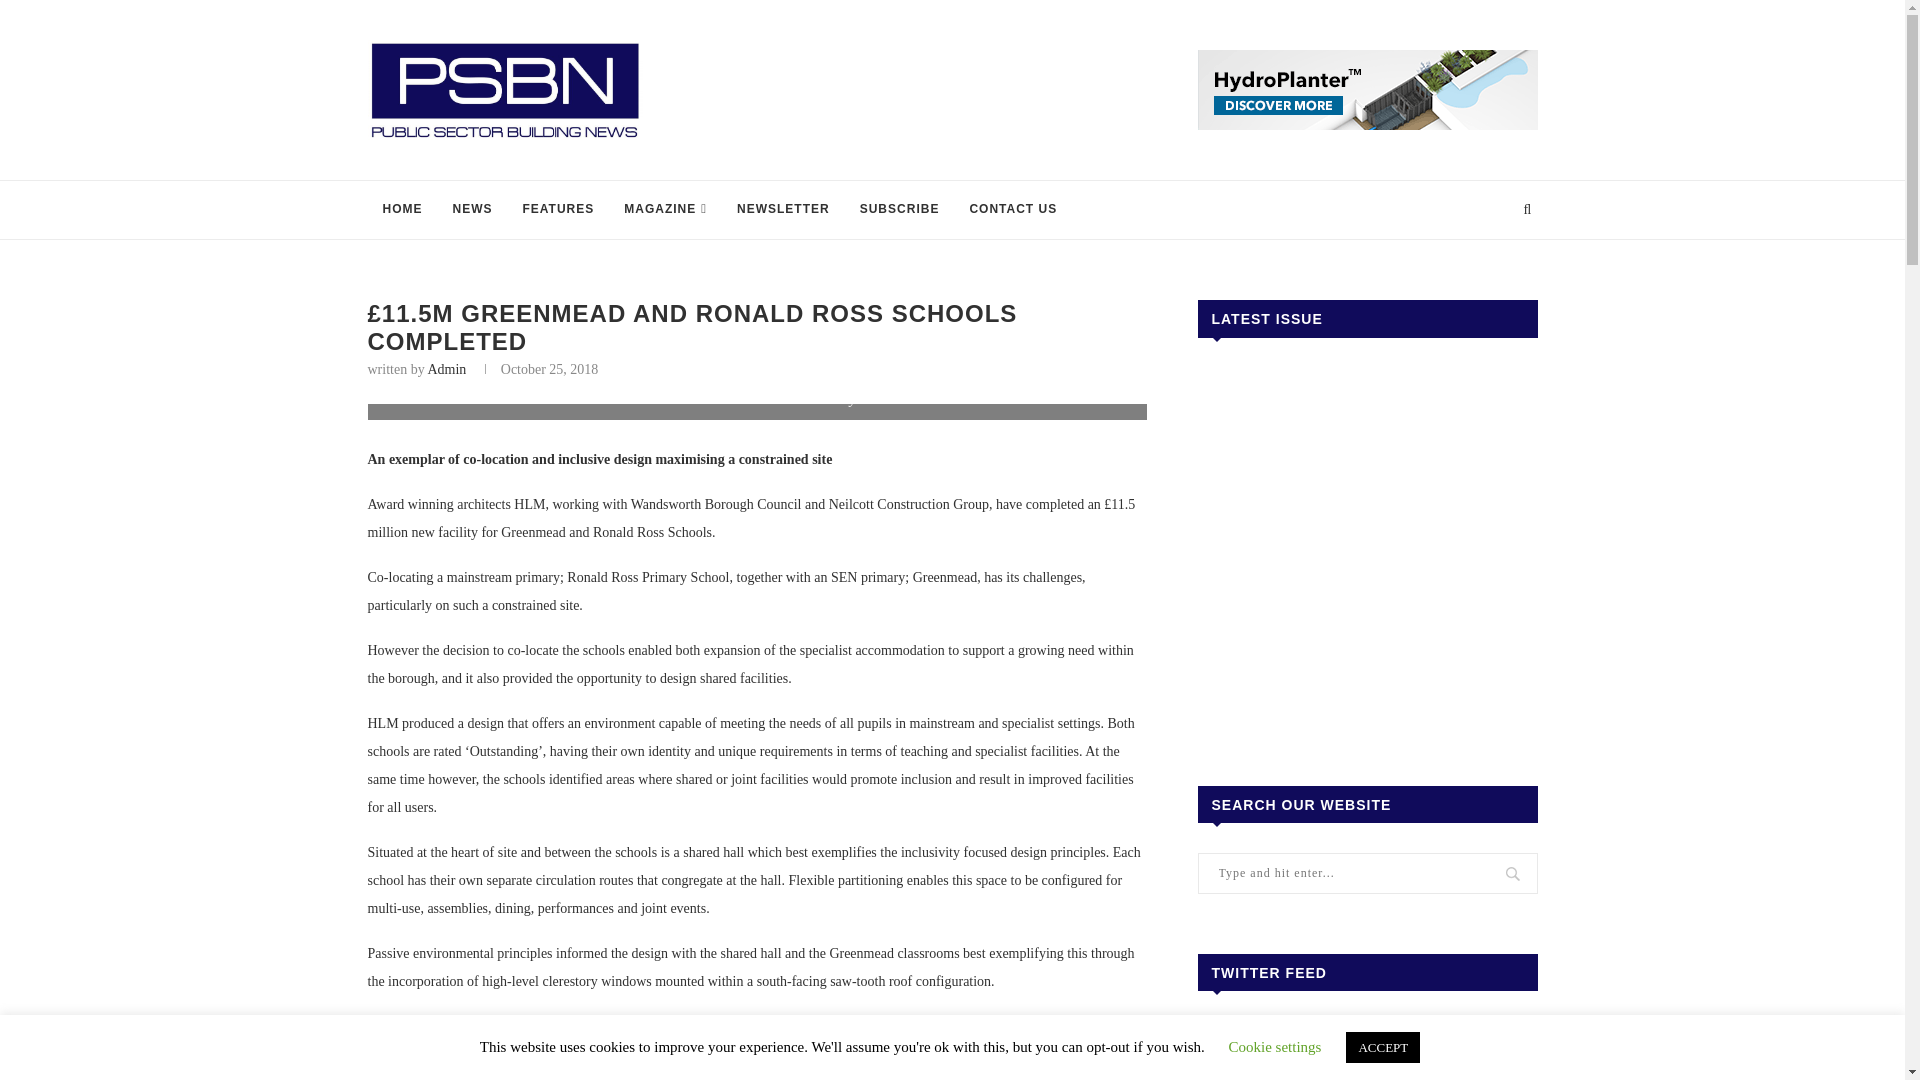 Image resolution: width=1920 pixels, height=1080 pixels. What do you see at coordinates (899, 210) in the screenshot?
I see `SUBSCRIBE` at bounding box center [899, 210].